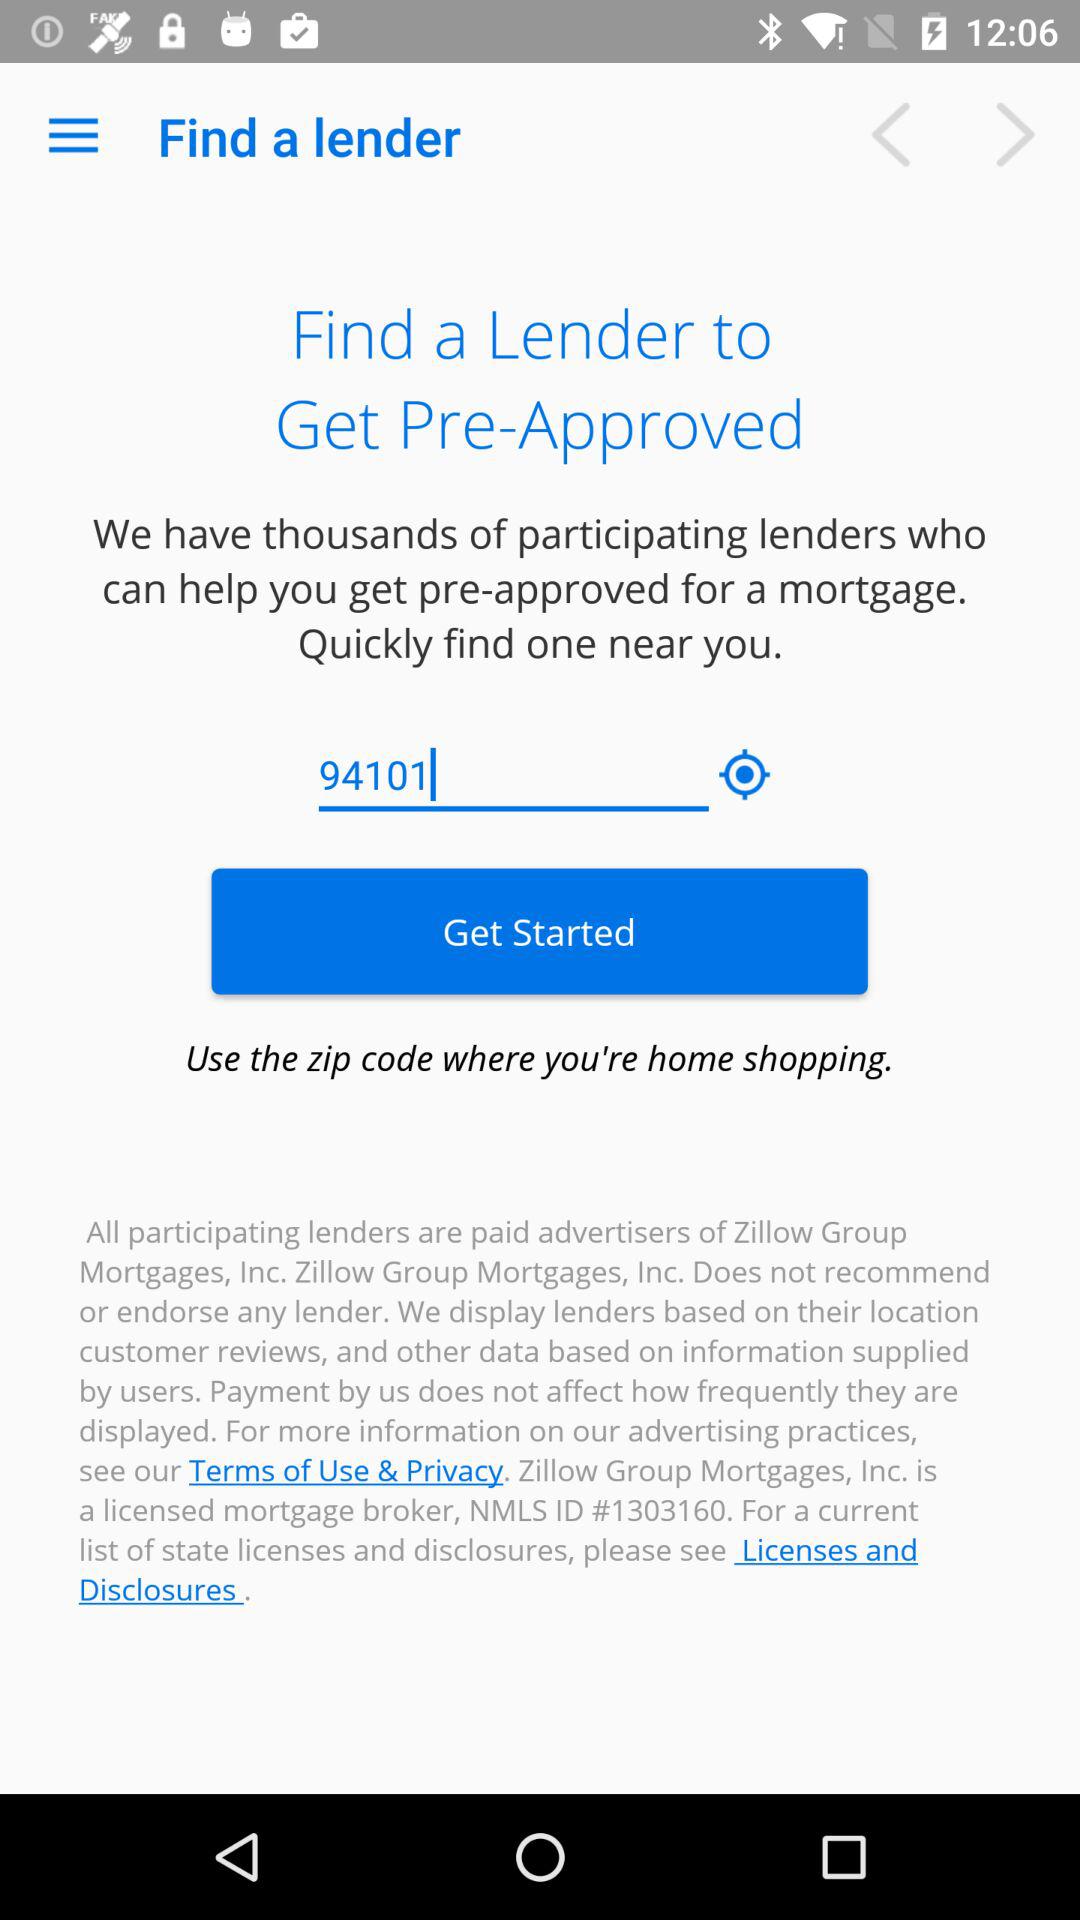 The width and height of the screenshot is (1080, 1920). What do you see at coordinates (539, 931) in the screenshot?
I see `open item below the 94101 icon` at bounding box center [539, 931].